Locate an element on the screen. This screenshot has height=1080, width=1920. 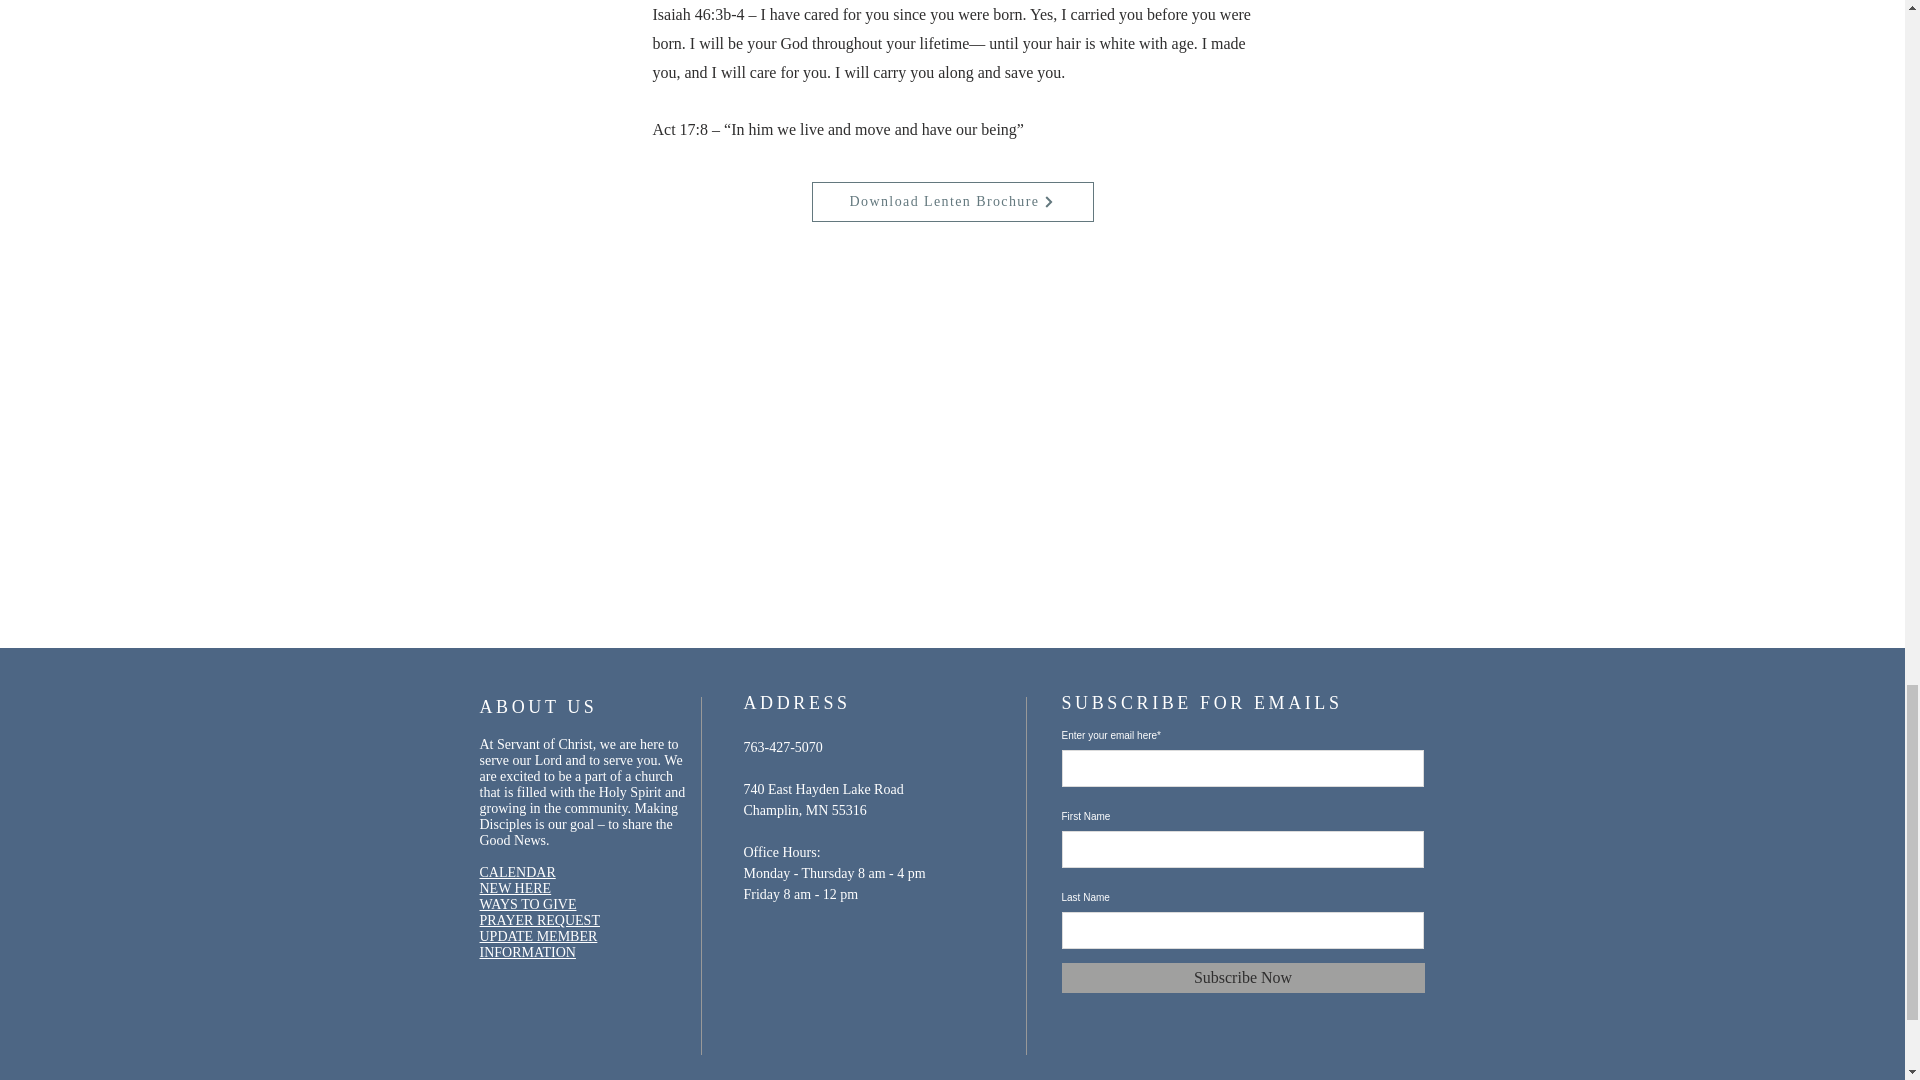
WAYS TO GIVE is located at coordinates (528, 904).